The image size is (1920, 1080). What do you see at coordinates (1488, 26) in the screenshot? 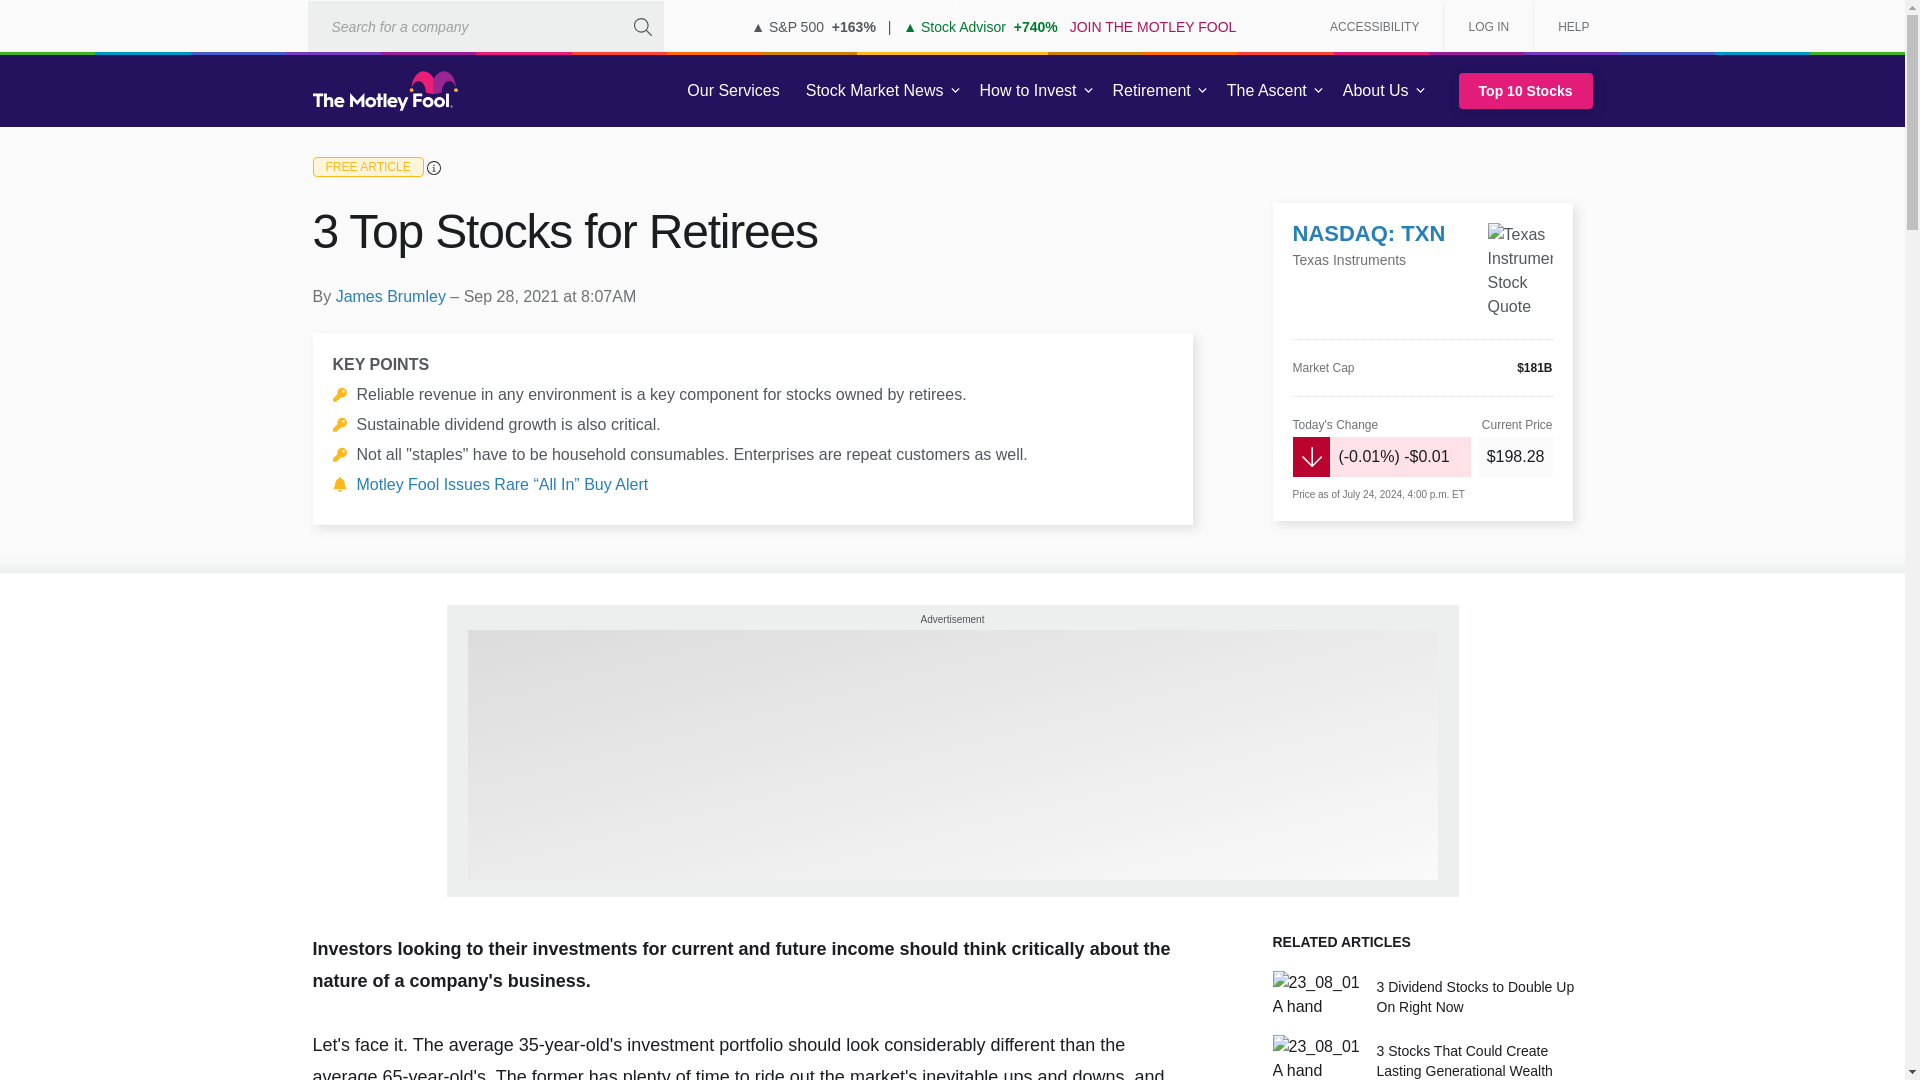
I see `LOG IN` at bounding box center [1488, 26].